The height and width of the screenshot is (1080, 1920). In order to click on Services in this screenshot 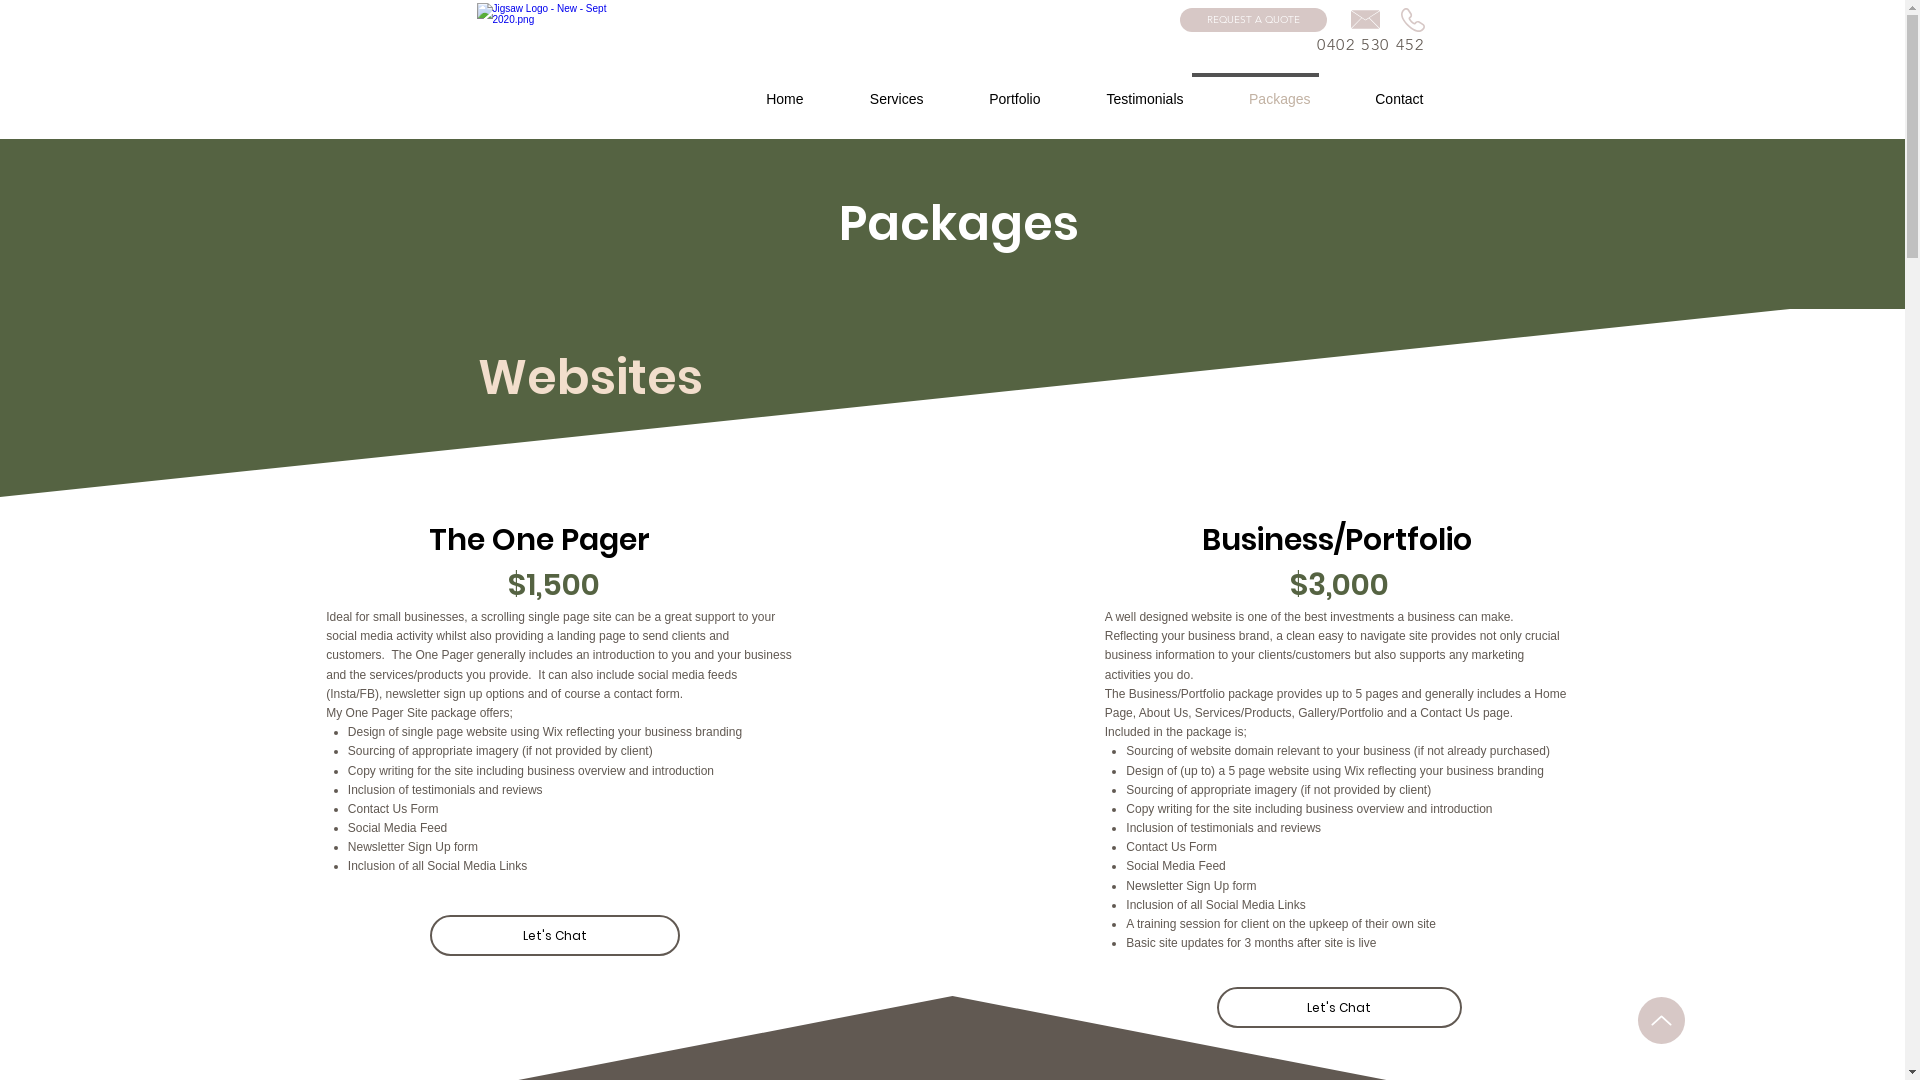, I will do `click(872, 90)`.